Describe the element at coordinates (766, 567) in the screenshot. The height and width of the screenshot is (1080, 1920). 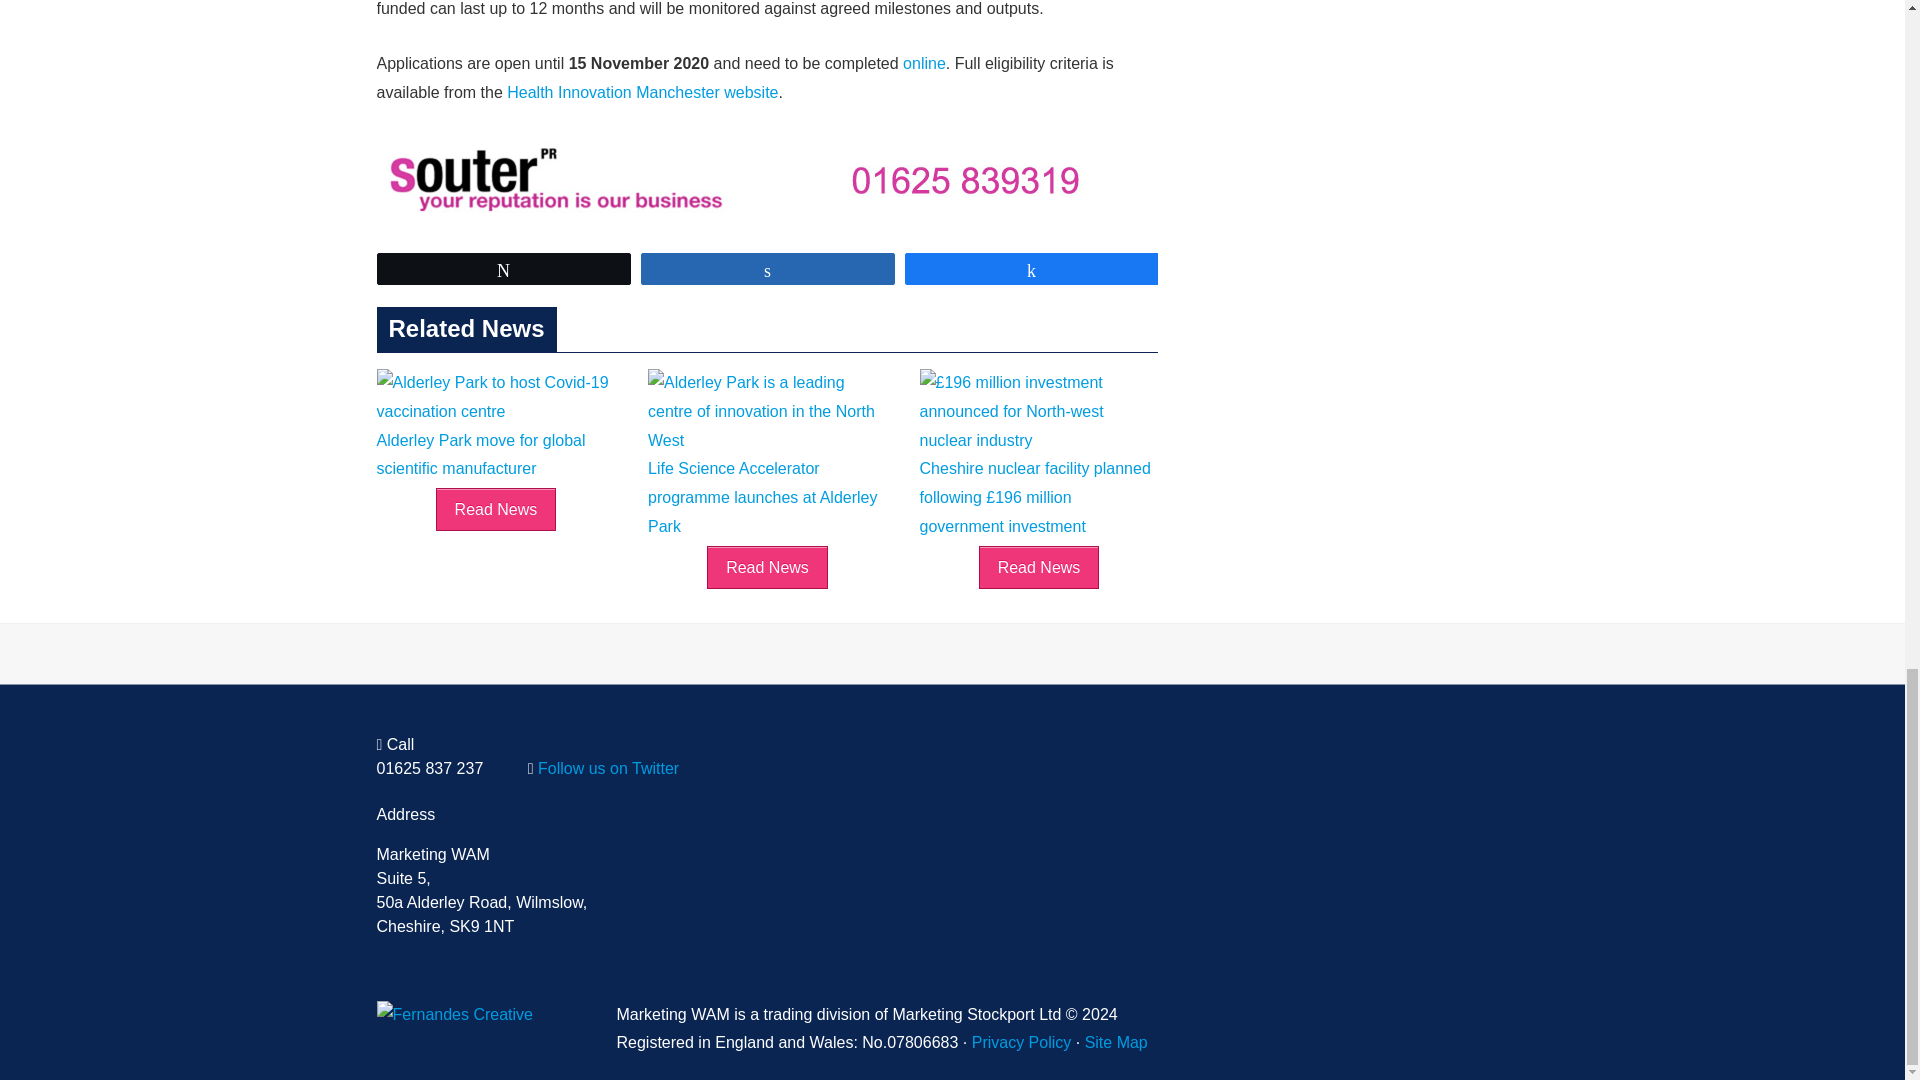
I see `Read News` at that location.